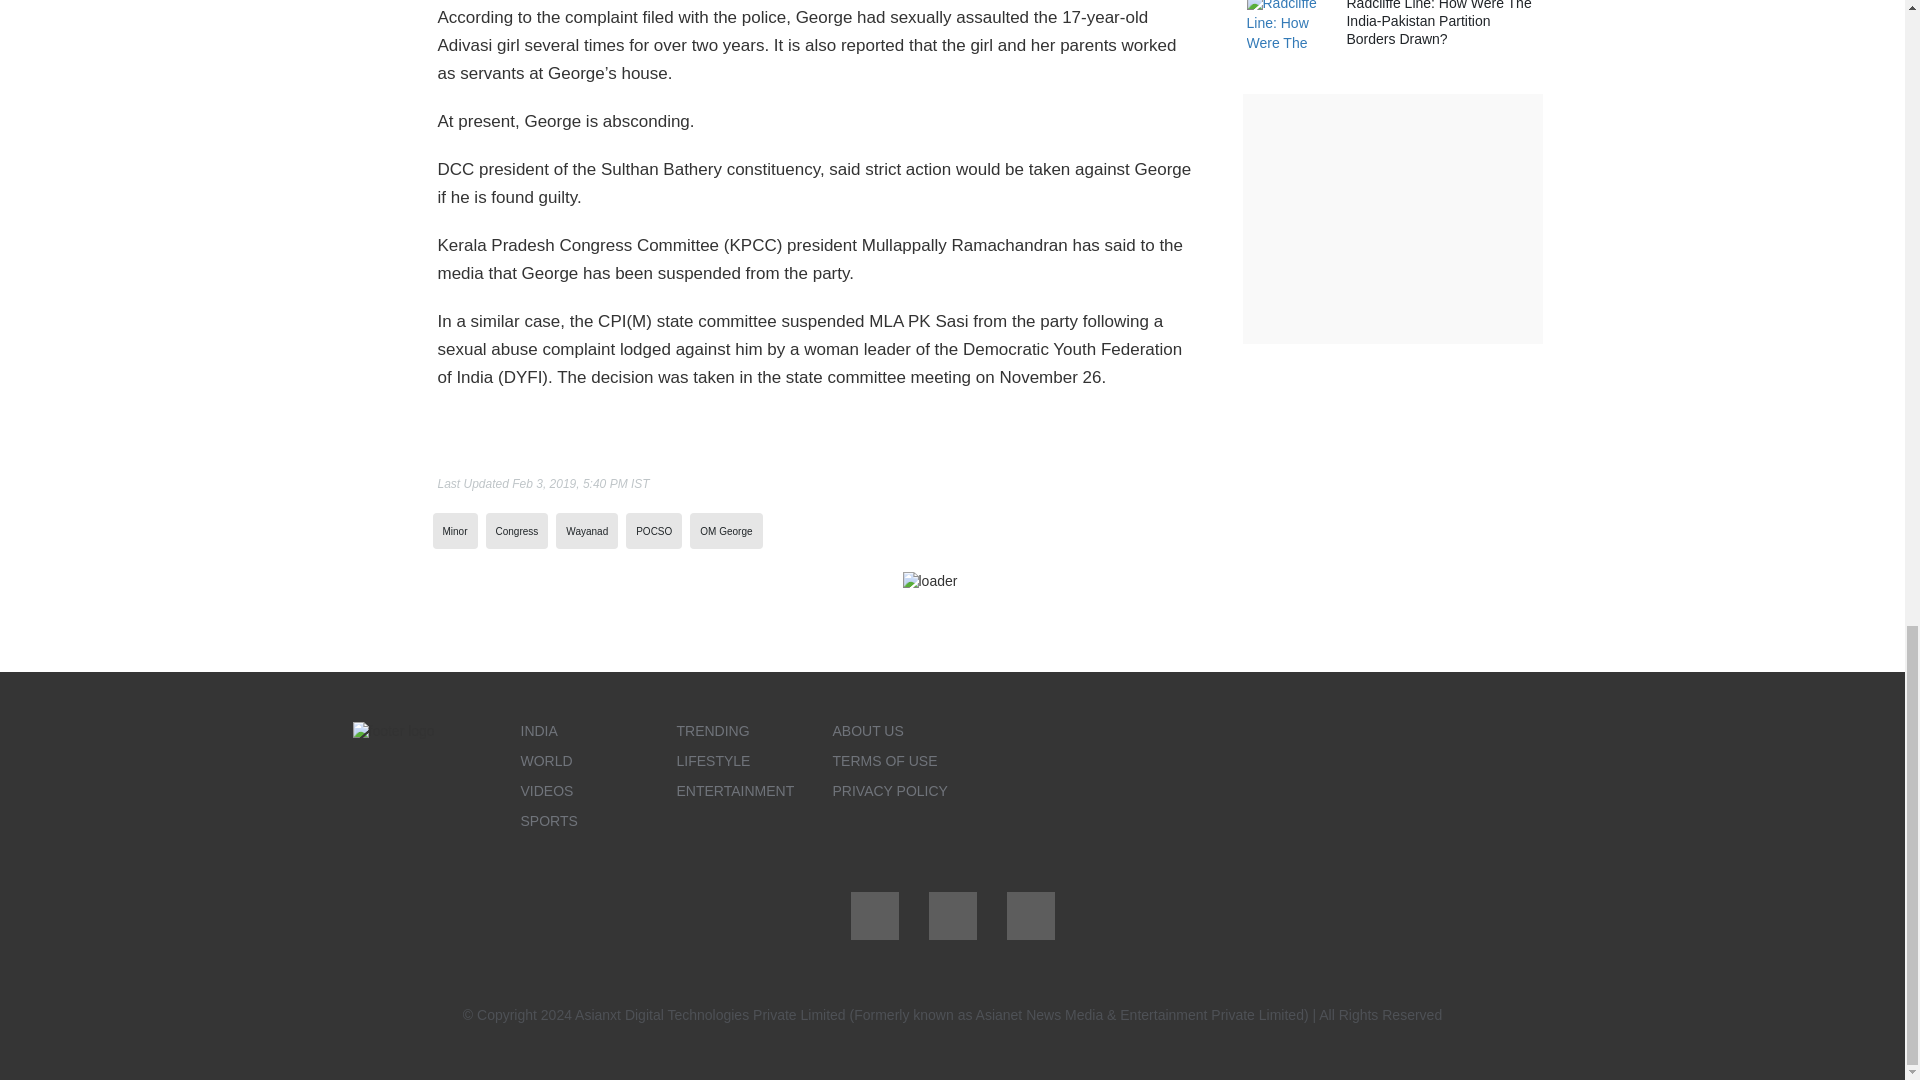 The image size is (1920, 1080). Describe the element at coordinates (587, 530) in the screenshot. I see `Wayanad` at that location.